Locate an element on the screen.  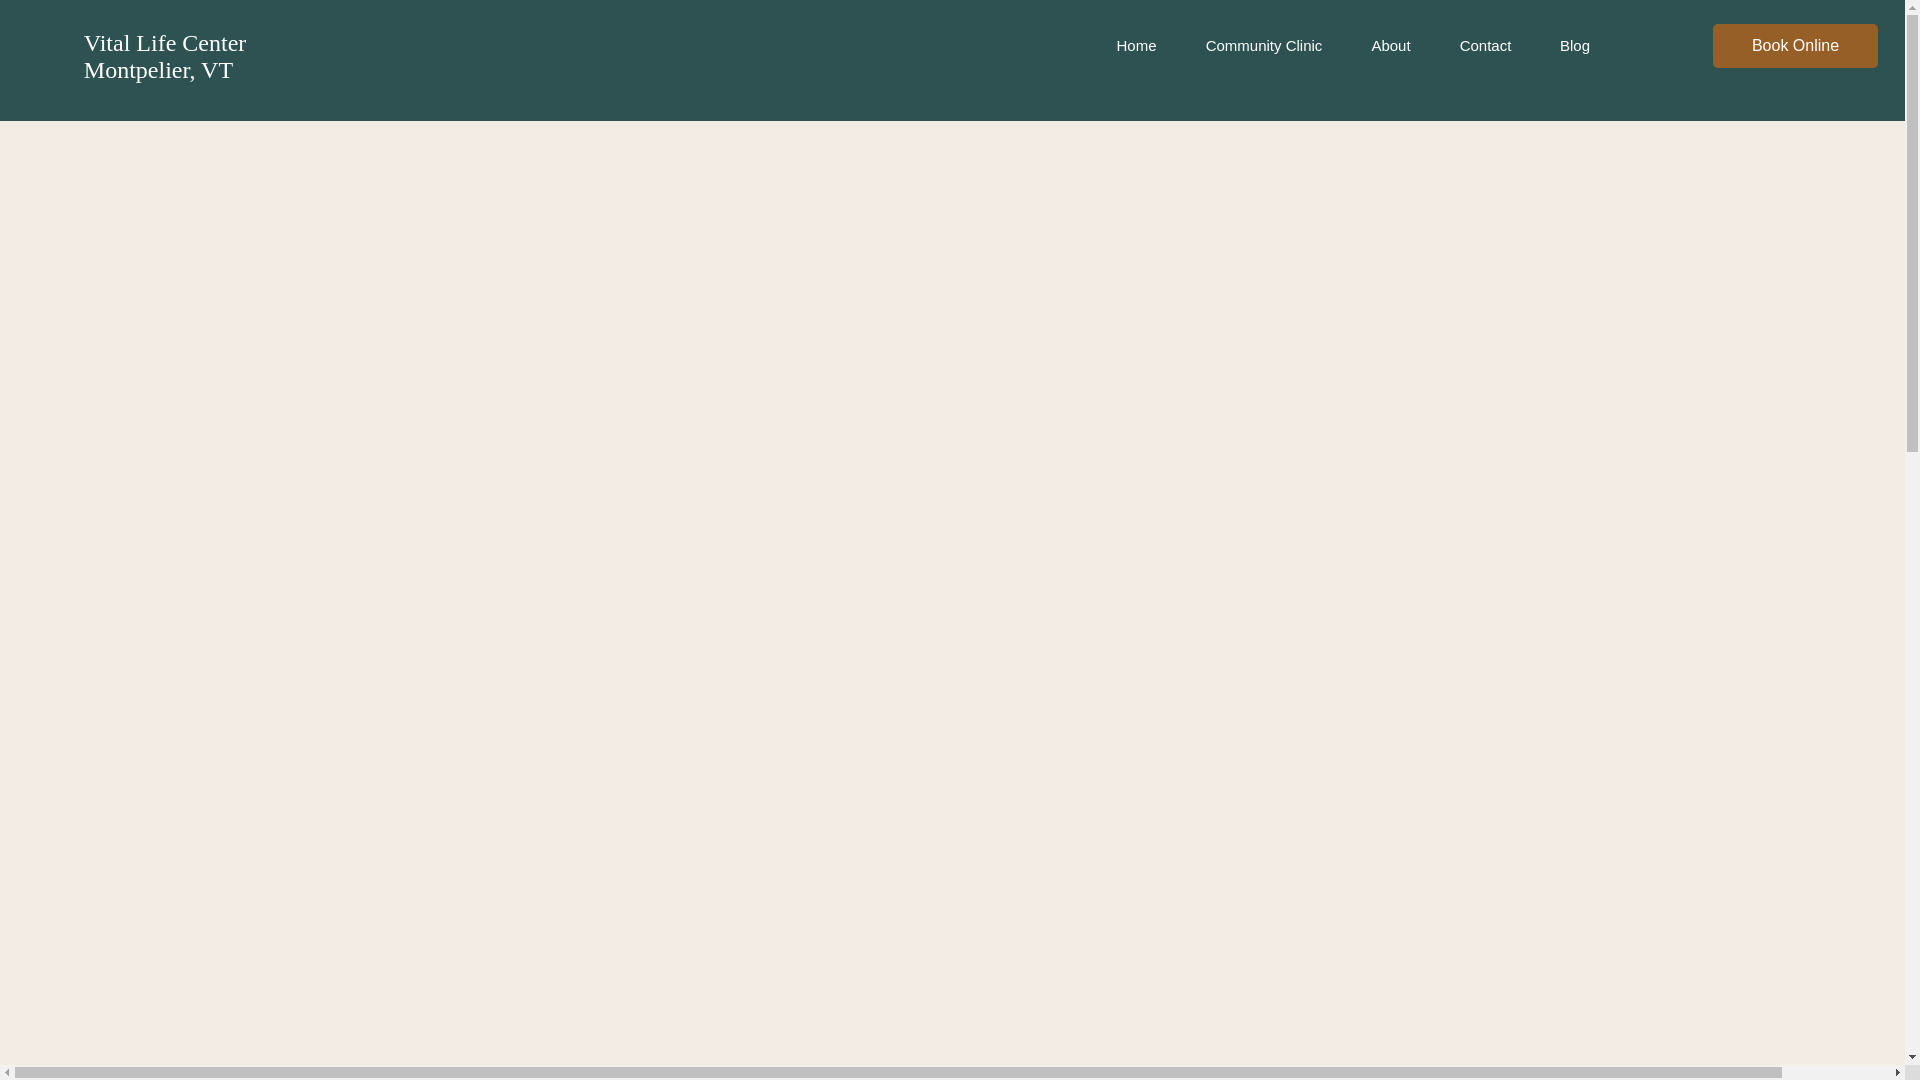
Book Online is located at coordinates (1796, 46).